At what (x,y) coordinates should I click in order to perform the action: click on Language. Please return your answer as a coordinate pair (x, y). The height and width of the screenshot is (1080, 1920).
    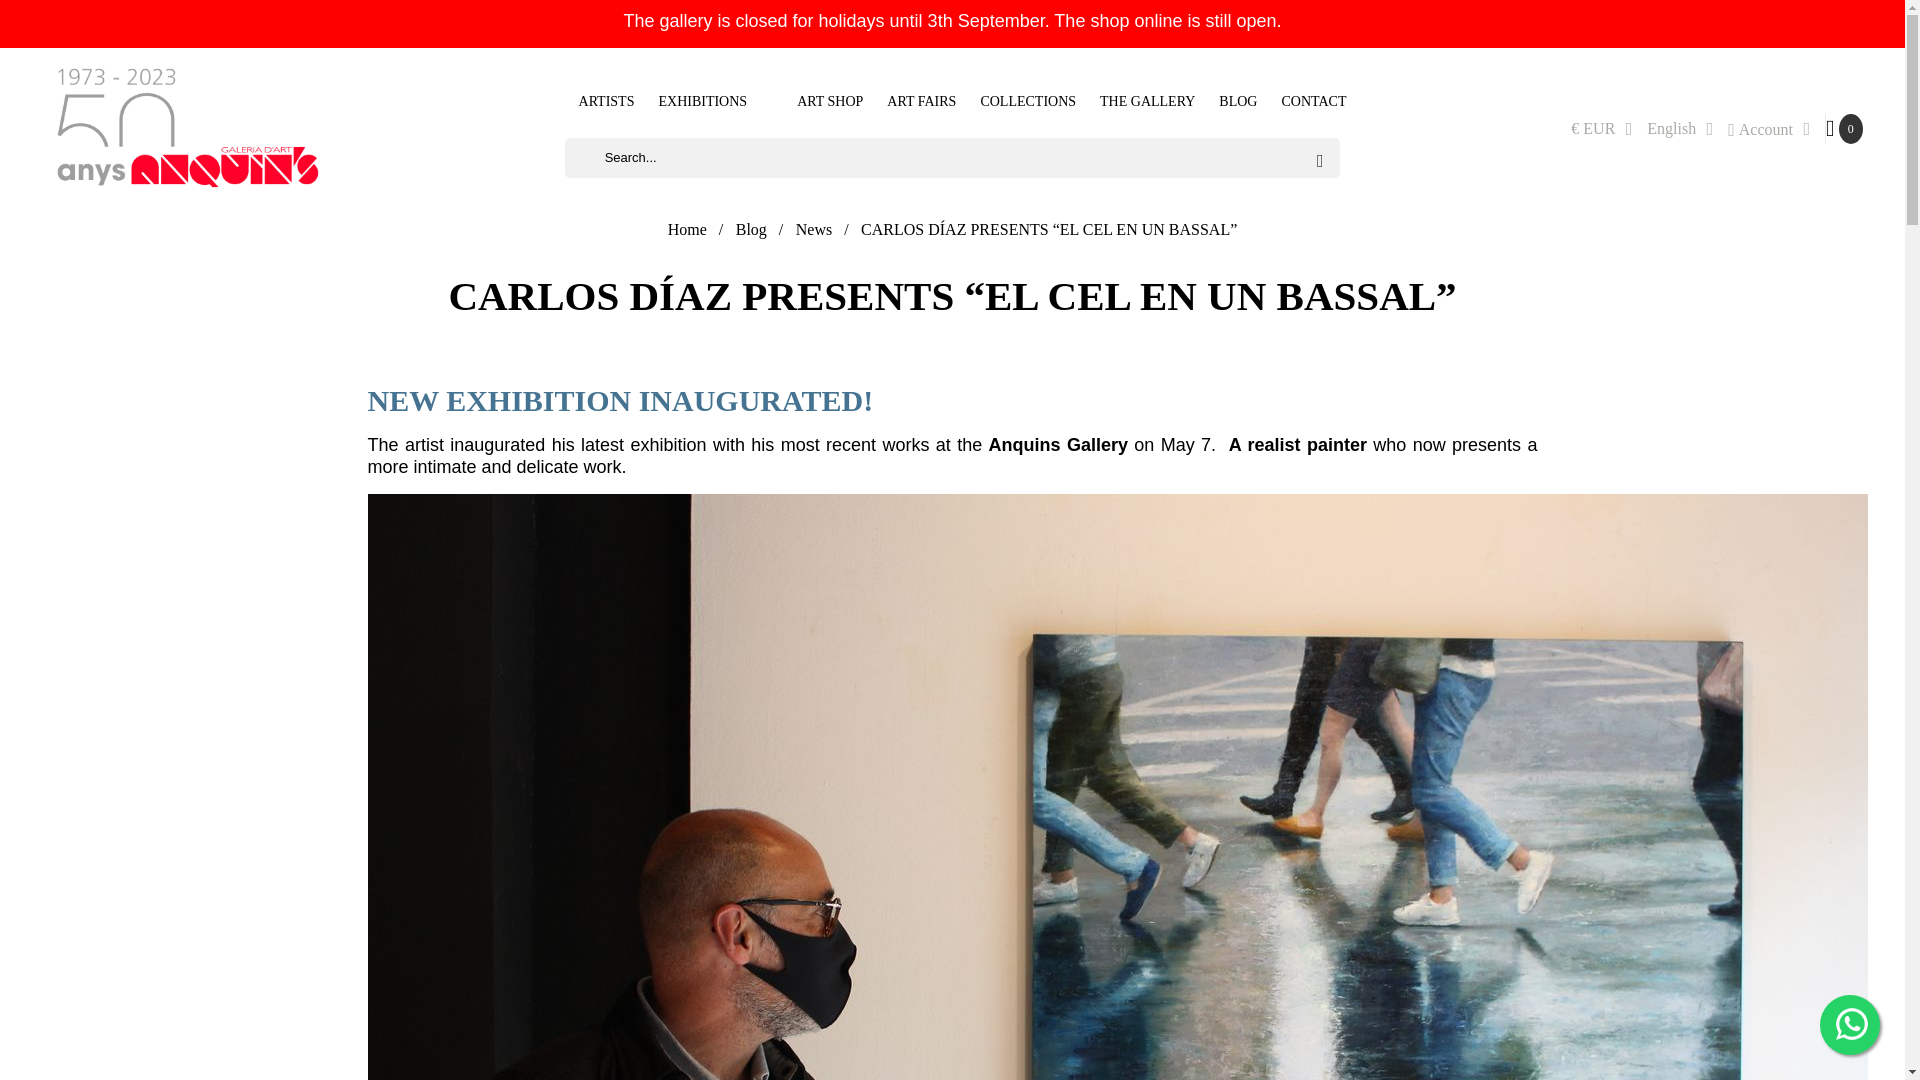
    Looking at the image, I should click on (1680, 128).